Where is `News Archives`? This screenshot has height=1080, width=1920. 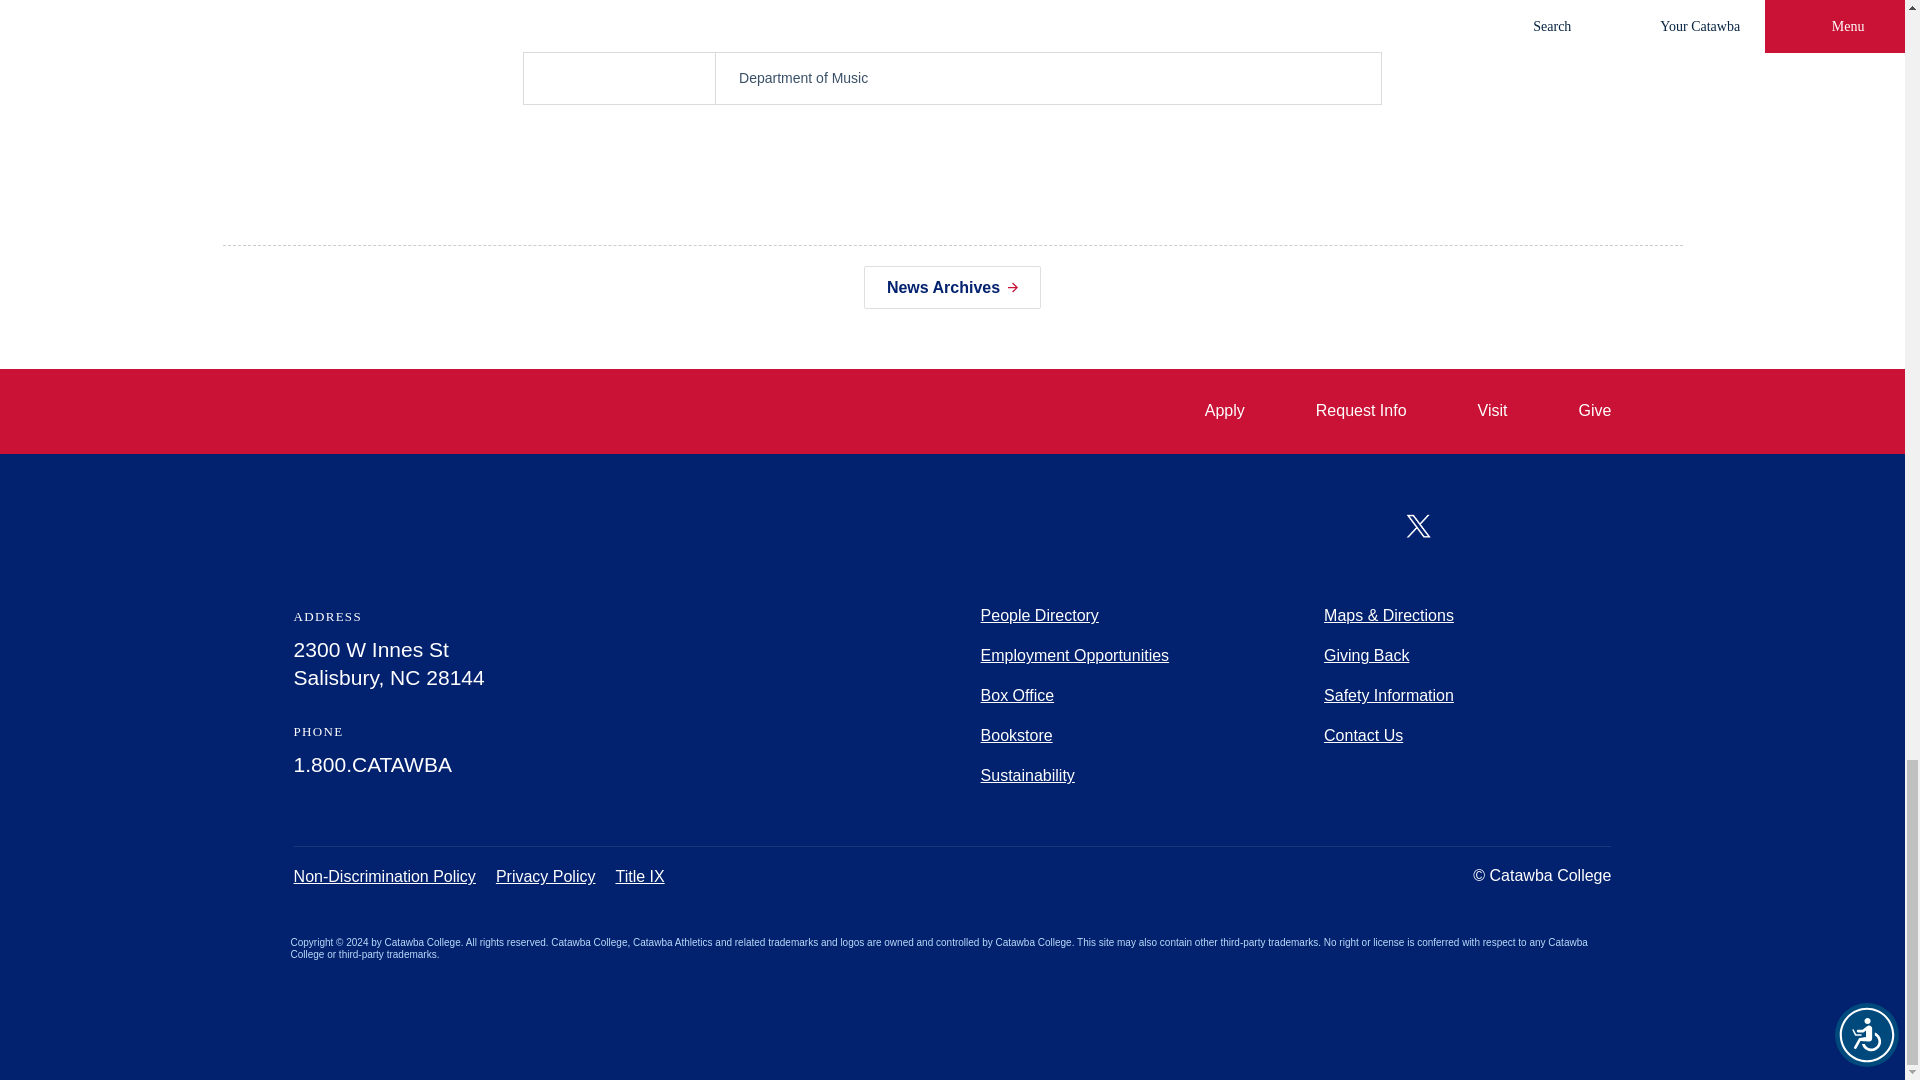 News Archives is located at coordinates (952, 286).